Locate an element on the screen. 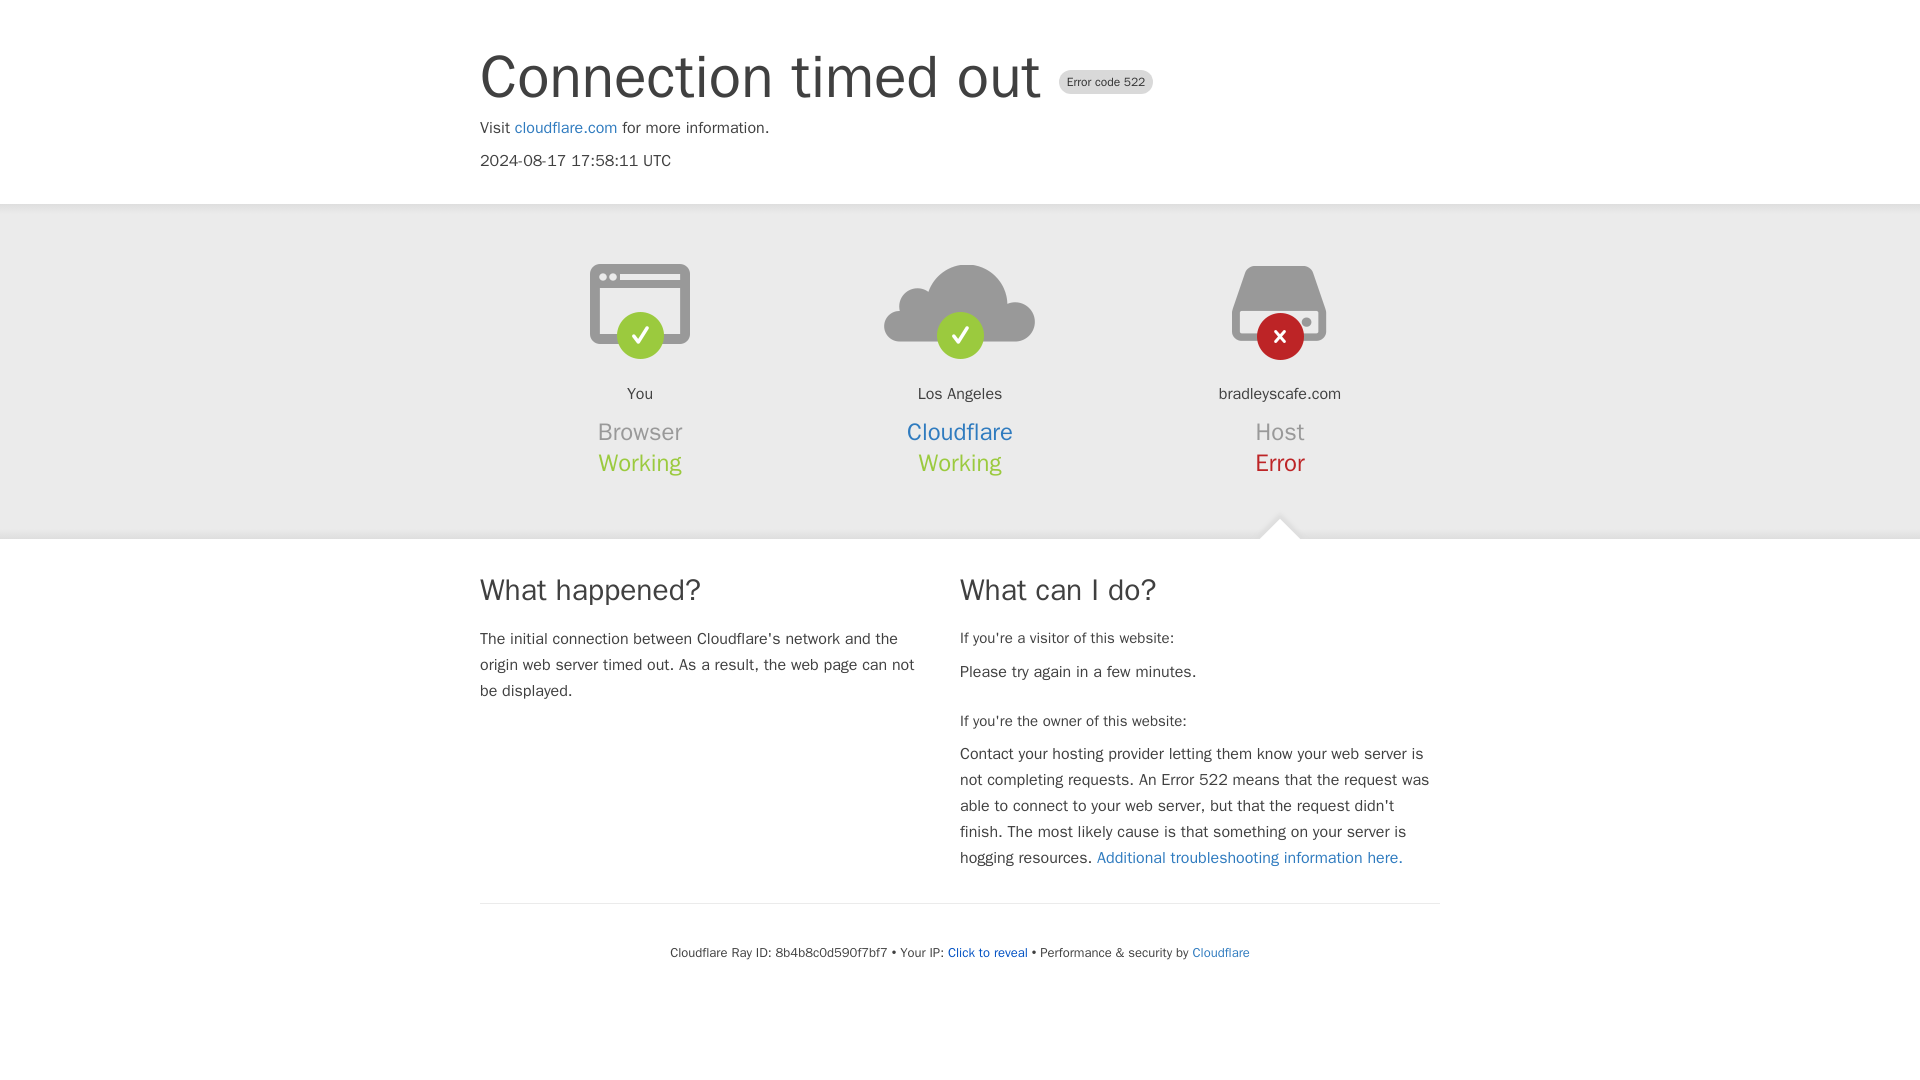 The width and height of the screenshot is (1920, 1080). Additional troubleshooting information here. is located at coordinates (1250, 858).